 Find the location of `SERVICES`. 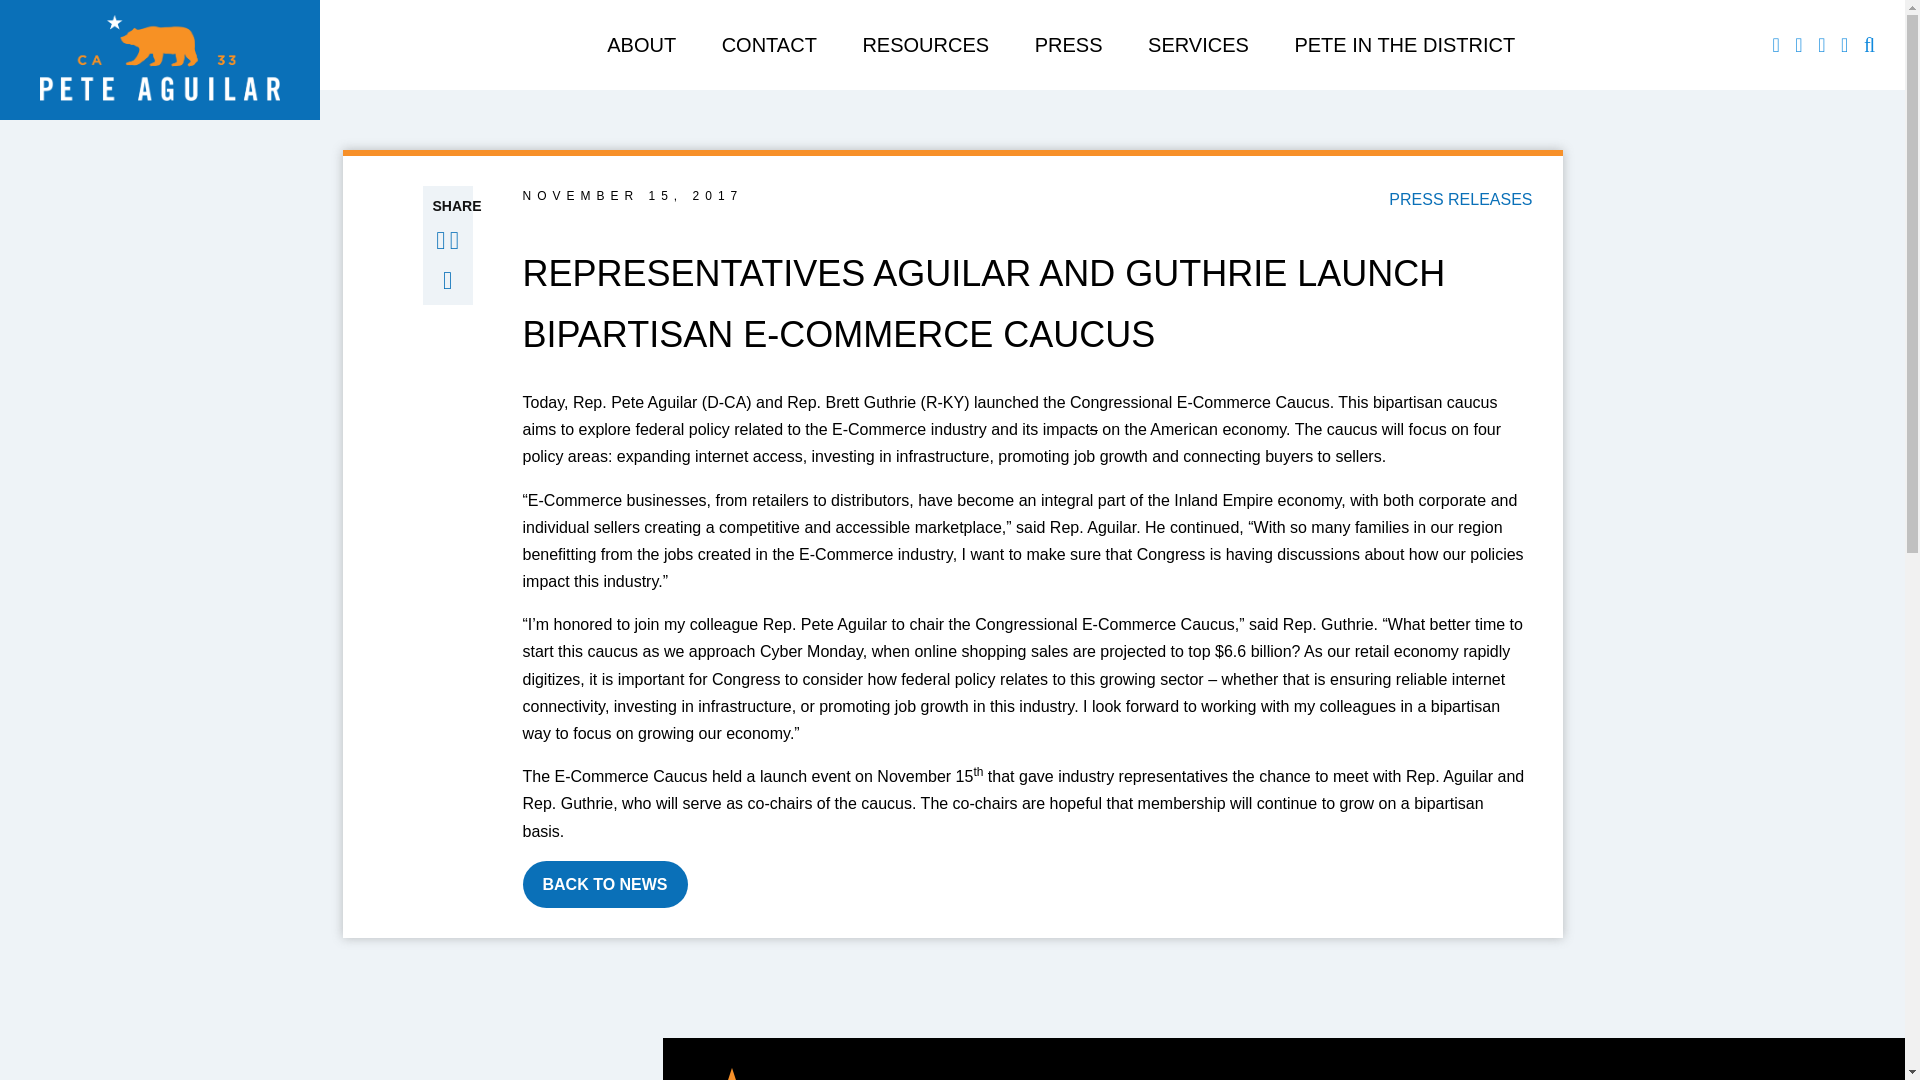

SERVICES is located at coordinates (1198, 44).